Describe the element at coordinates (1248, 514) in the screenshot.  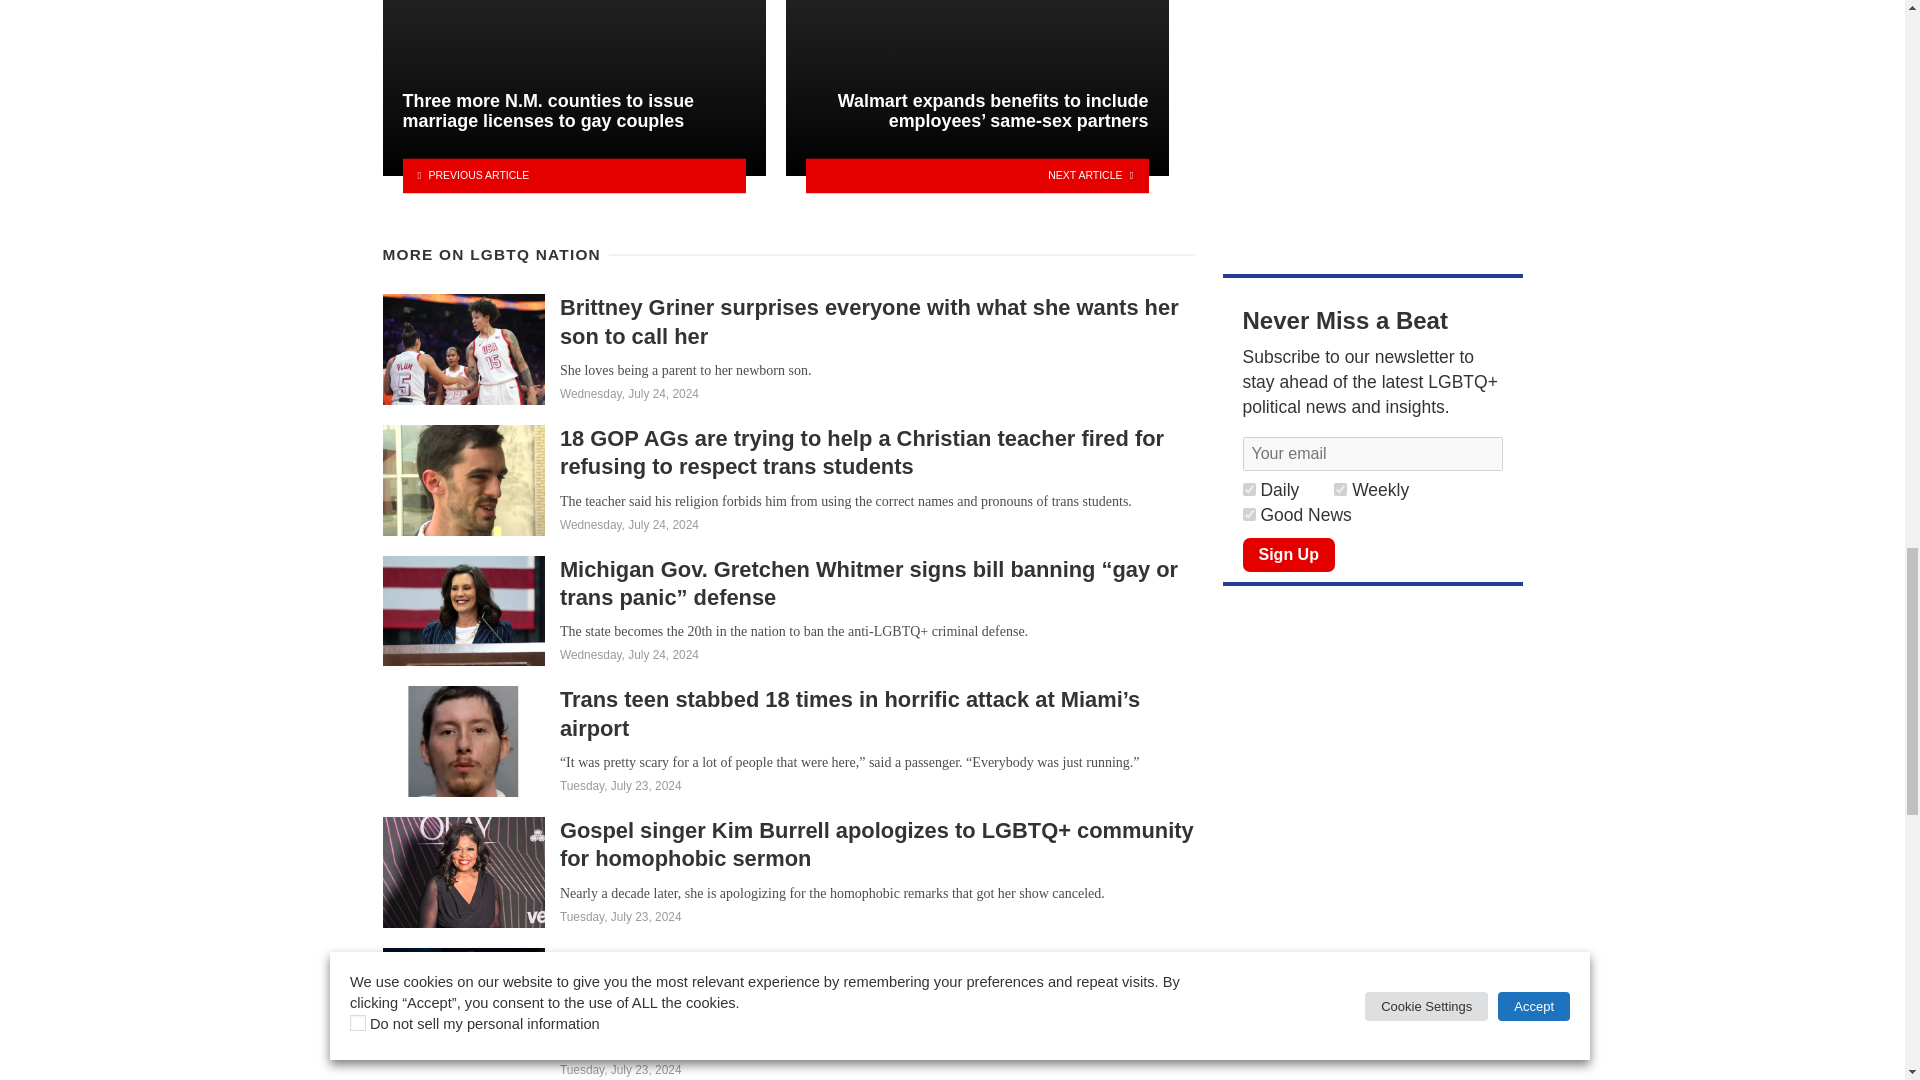
I see `1920883` at that location.